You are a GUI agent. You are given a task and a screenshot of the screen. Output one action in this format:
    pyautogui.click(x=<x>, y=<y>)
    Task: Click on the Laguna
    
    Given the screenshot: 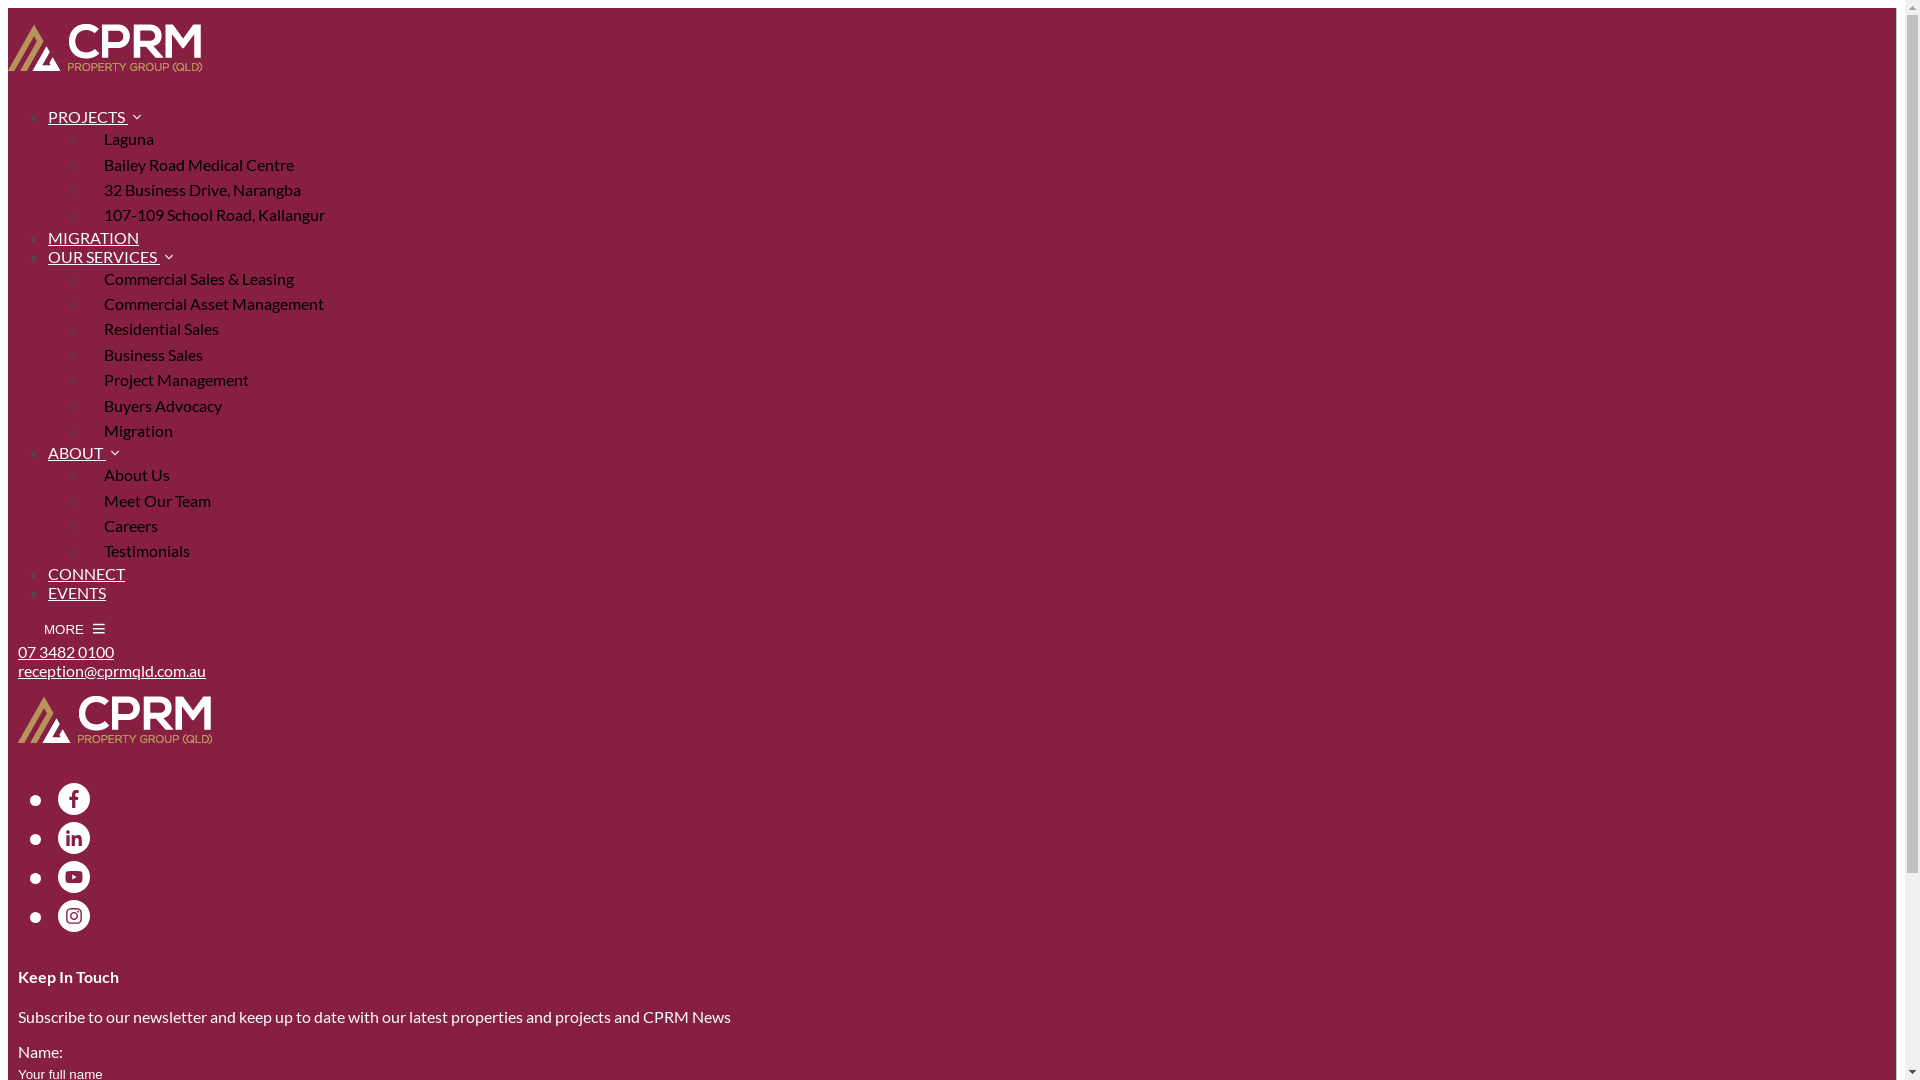 What is the action you would take?
    pyautogui.click(x=992, y=138)
    